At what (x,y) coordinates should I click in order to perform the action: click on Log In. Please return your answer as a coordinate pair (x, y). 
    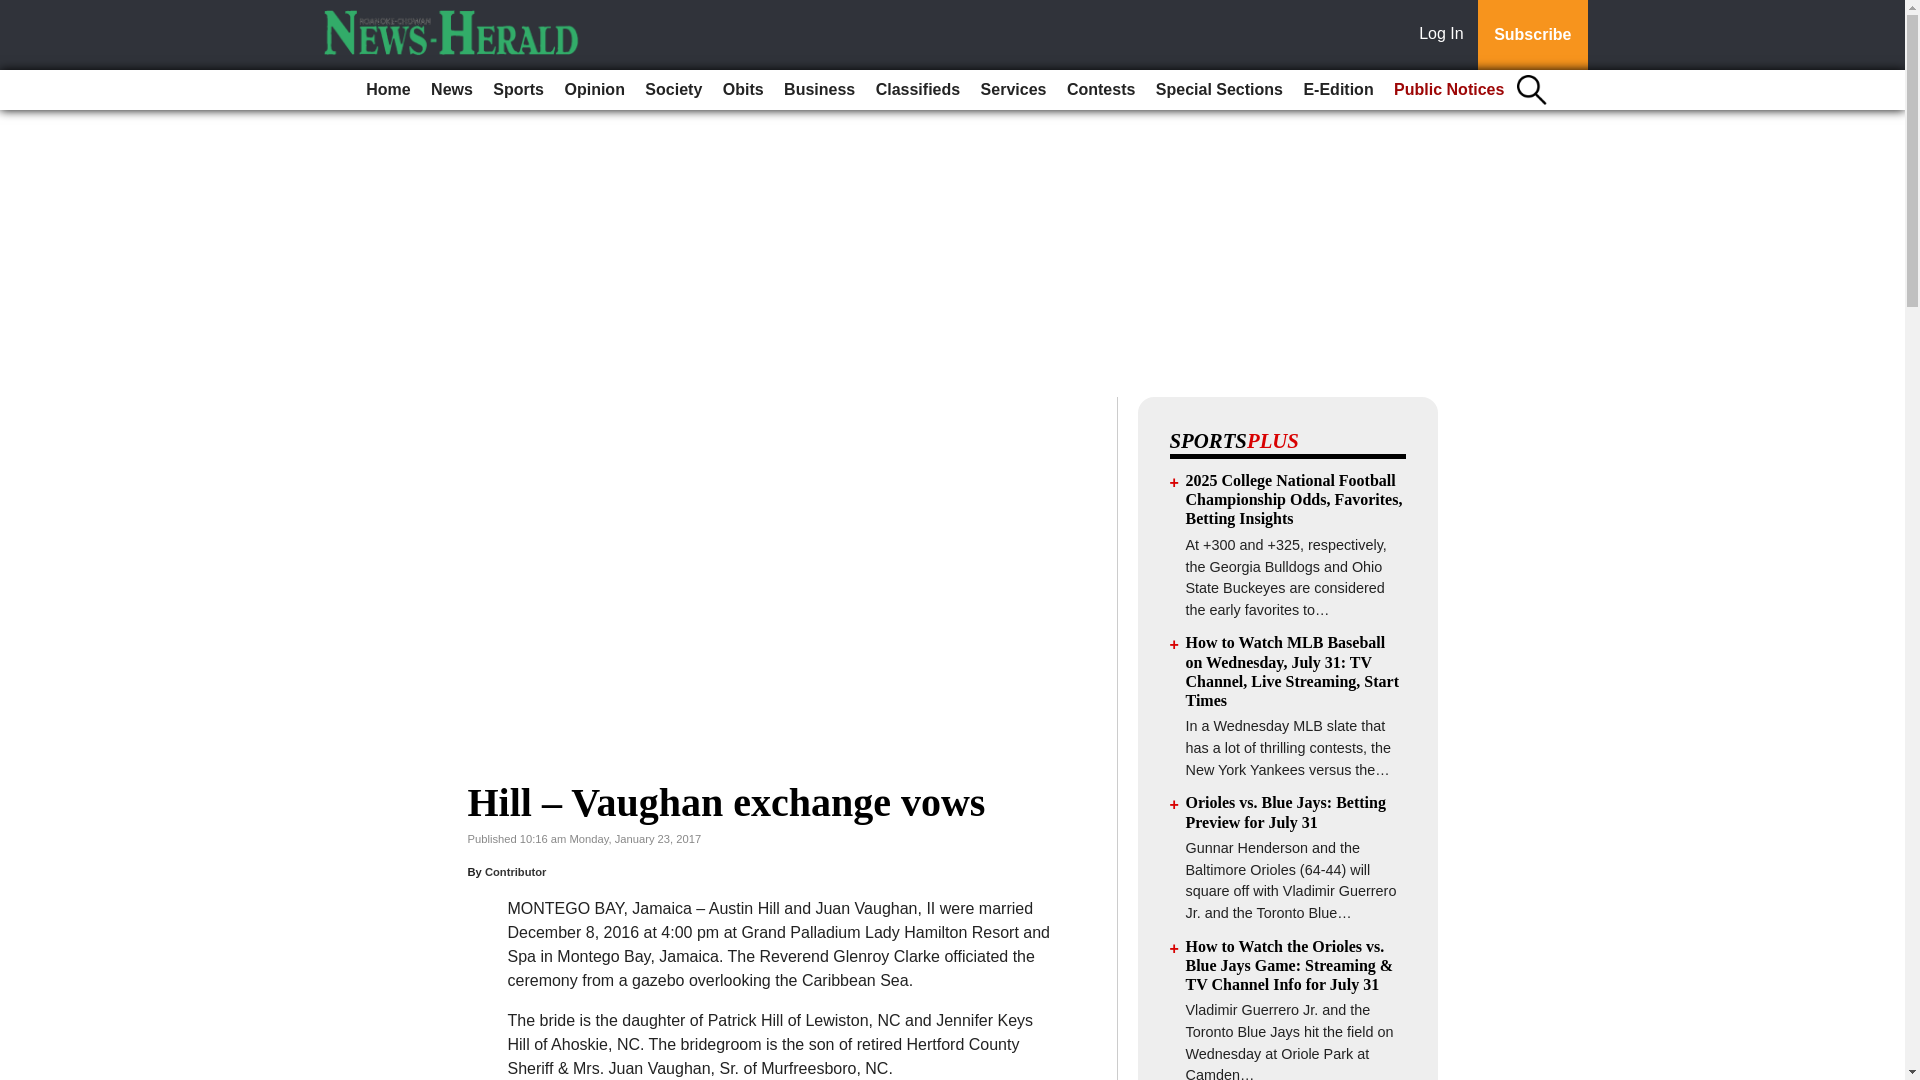
    Looking at the image, I should click on (1445, 35).